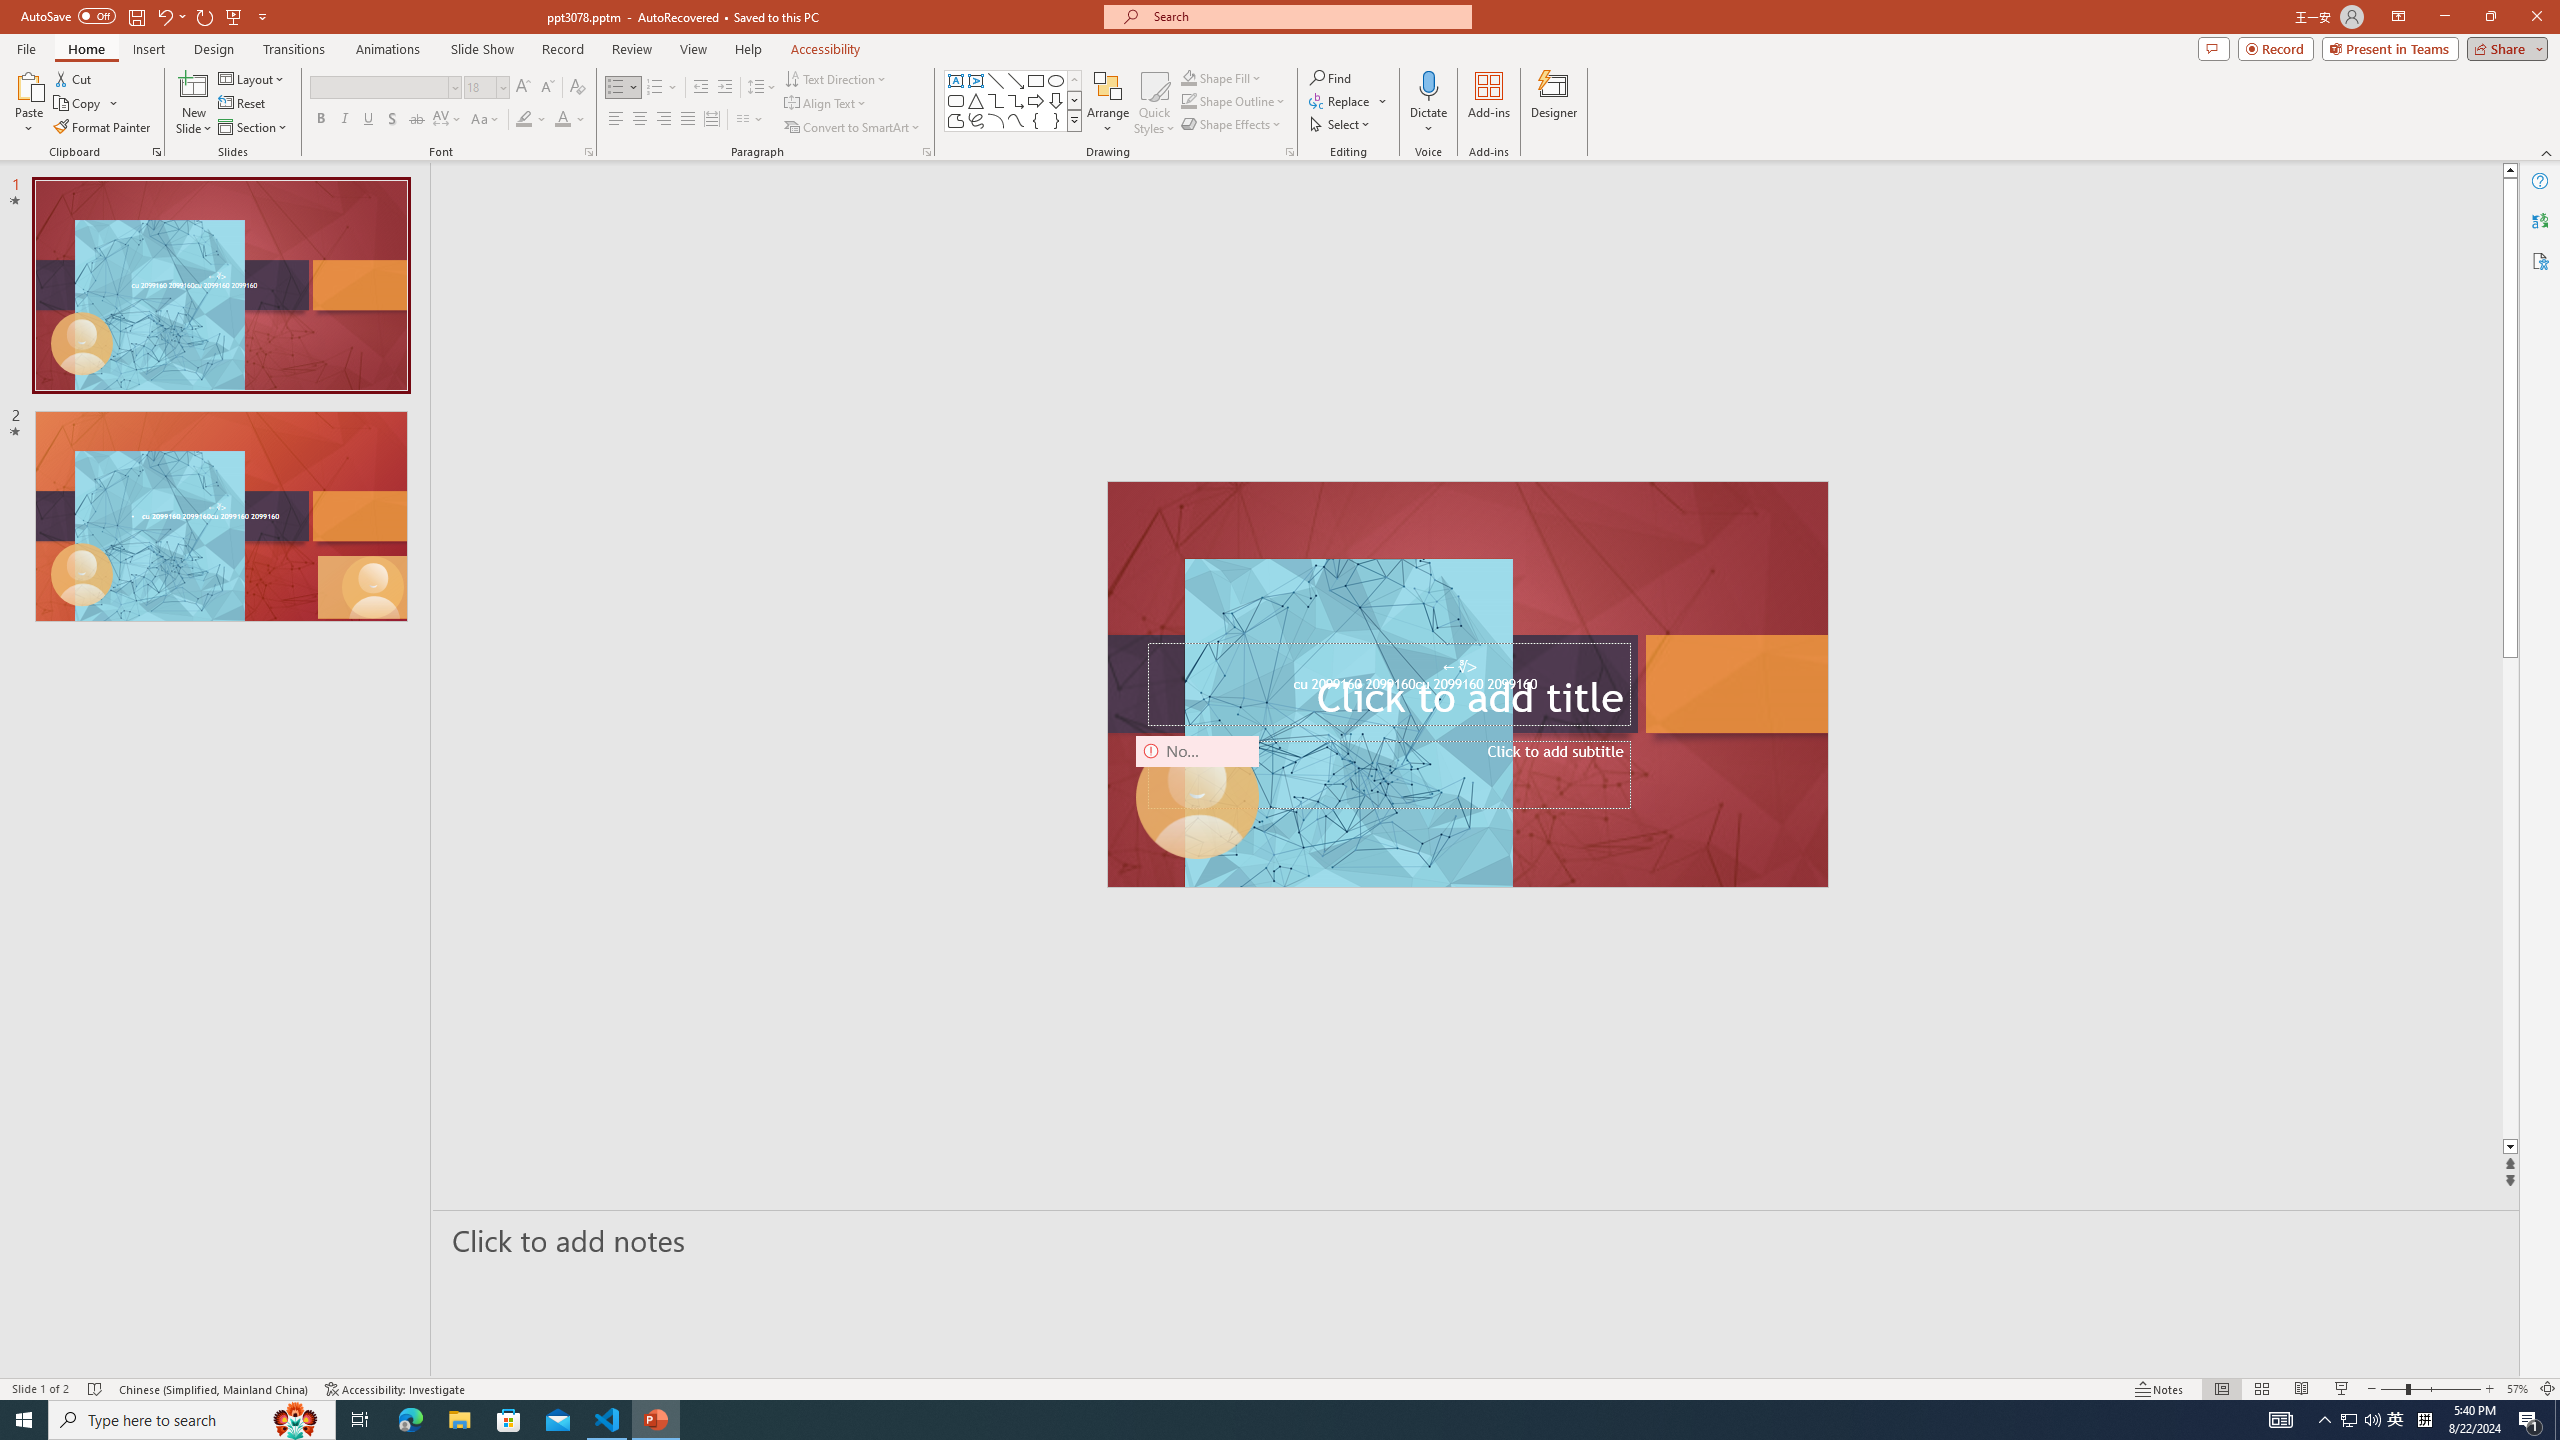  Describe the element at coordinates (1290, 152) in the screenshot. I see `Format Object...` at that location.